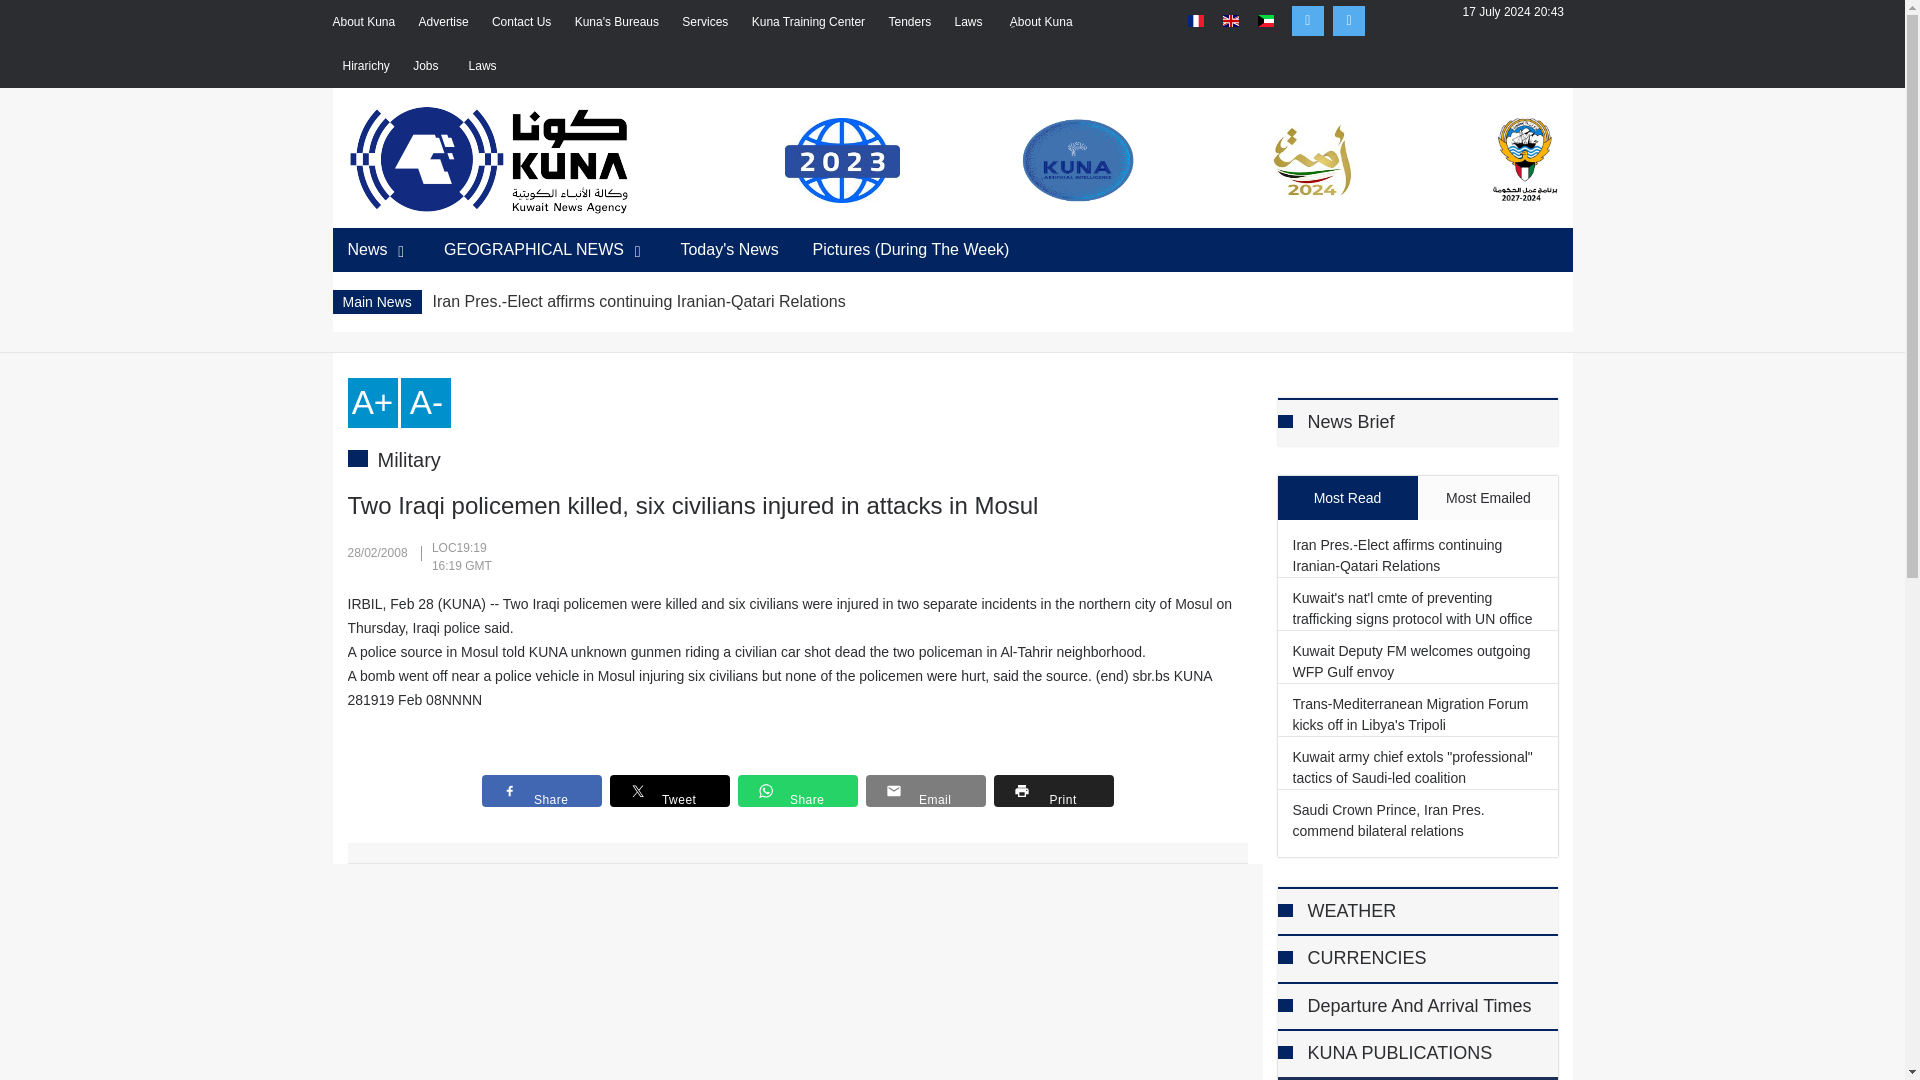 This screenshot has width=1920, height=1080. What do you see at coordinates (616, 21) in the screenshot?
I see `Kuna'S Bureaus` at bounding box center [616, 21].